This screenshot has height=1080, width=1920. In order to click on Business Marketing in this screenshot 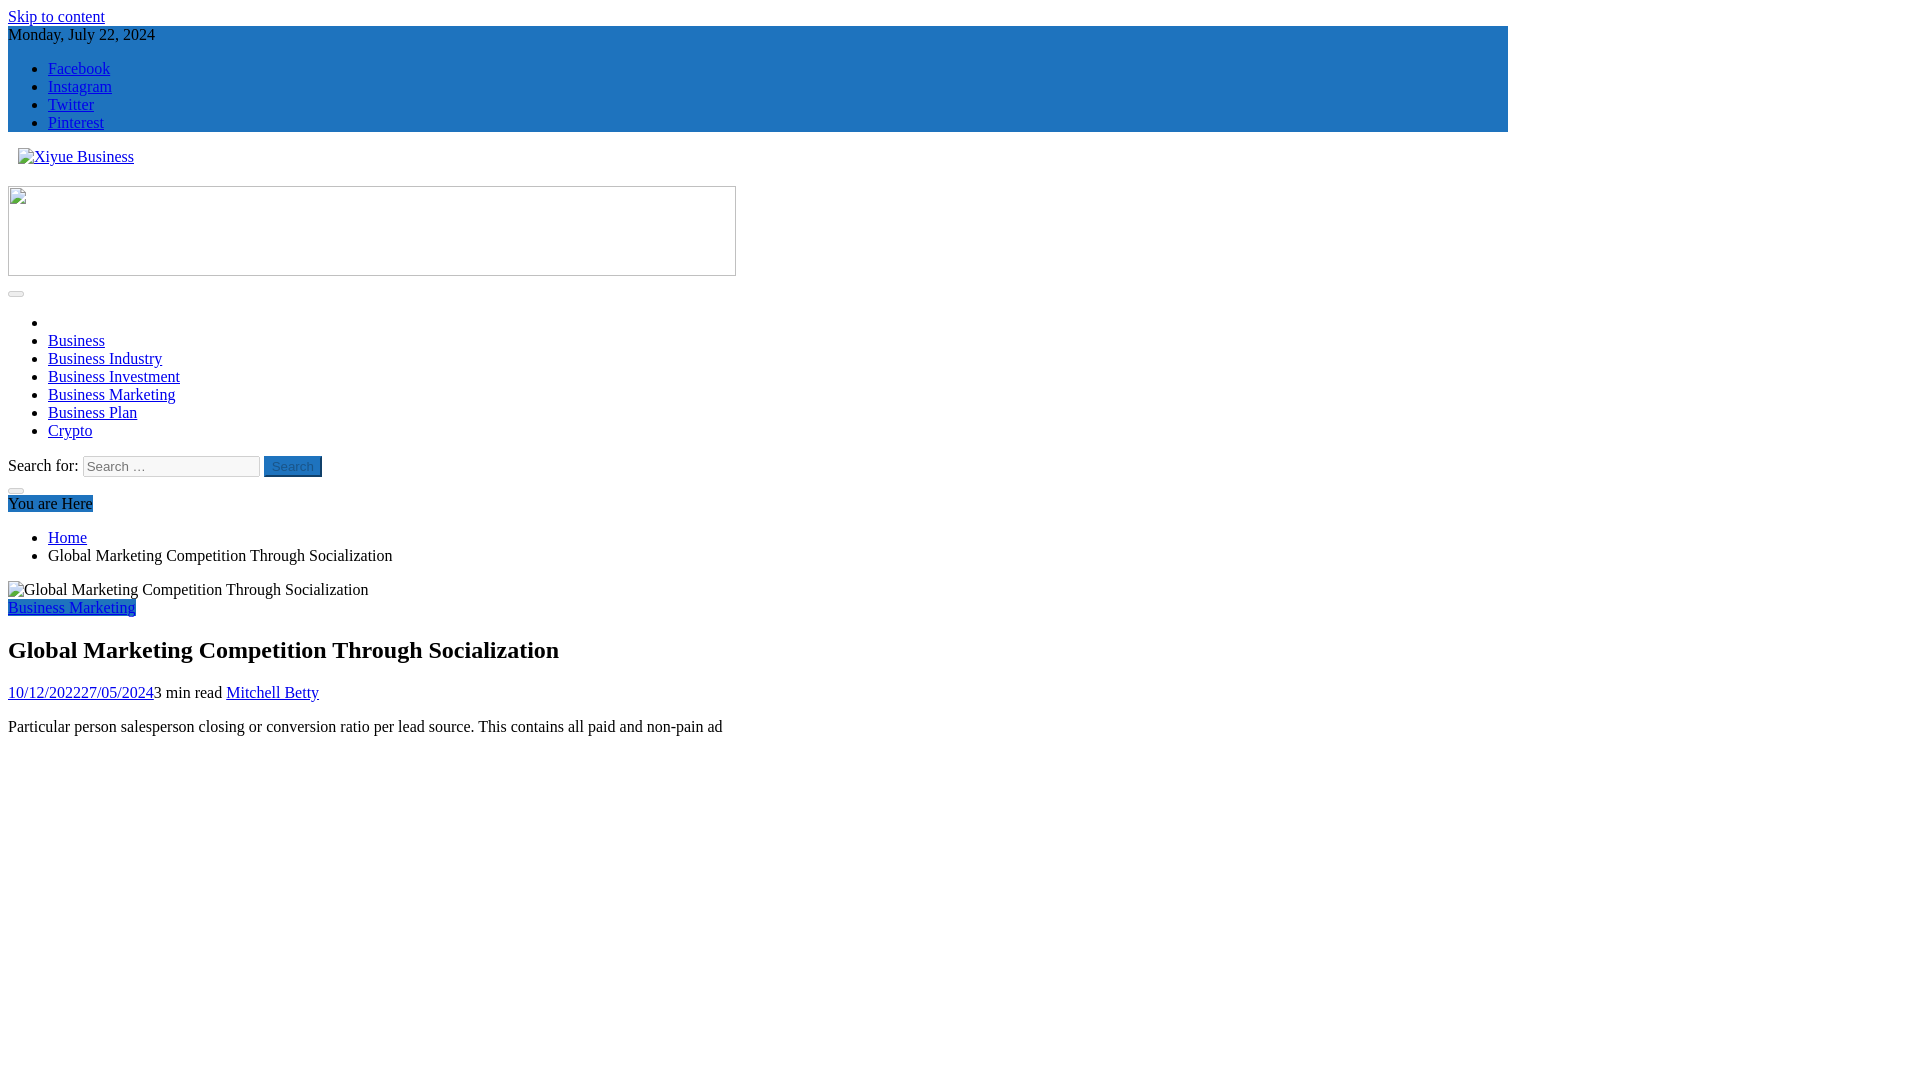, I will do `click(72, 607)`.